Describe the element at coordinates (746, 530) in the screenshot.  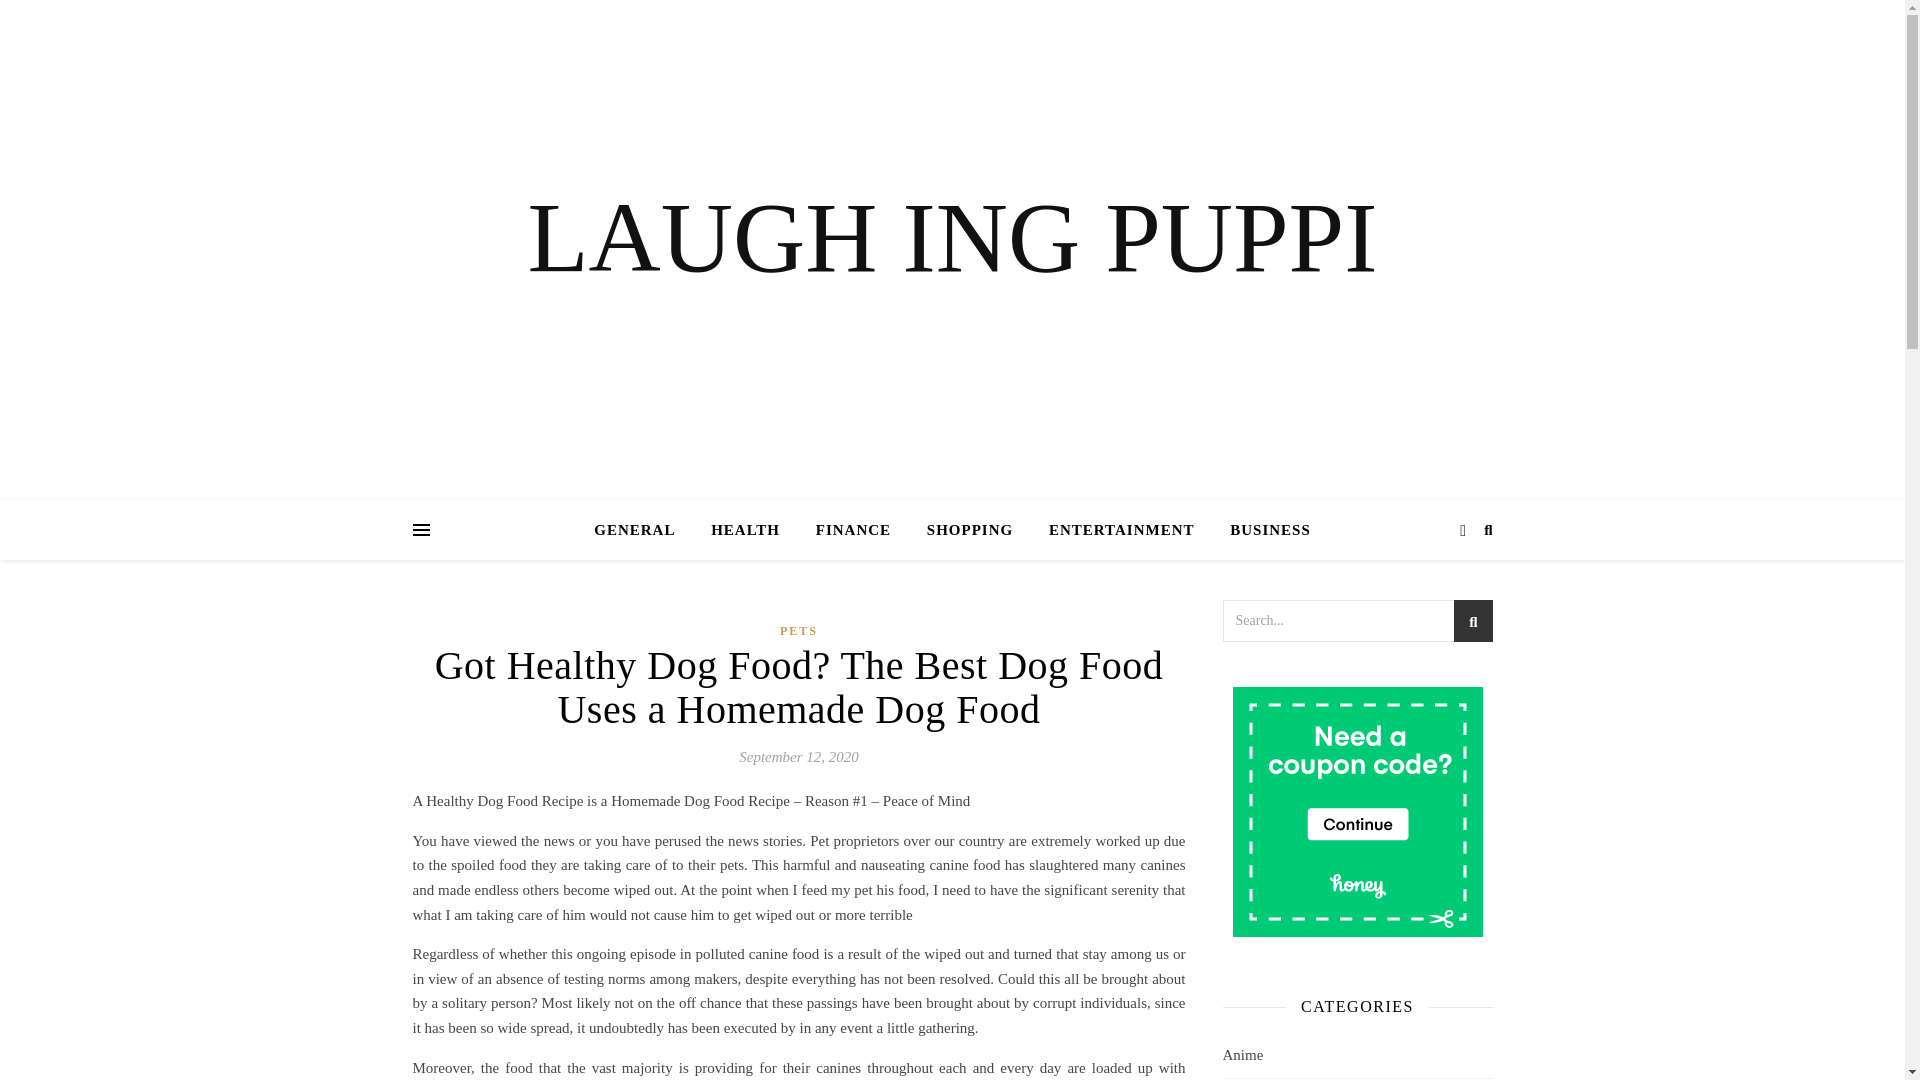
I see `HEALTH` at that location.